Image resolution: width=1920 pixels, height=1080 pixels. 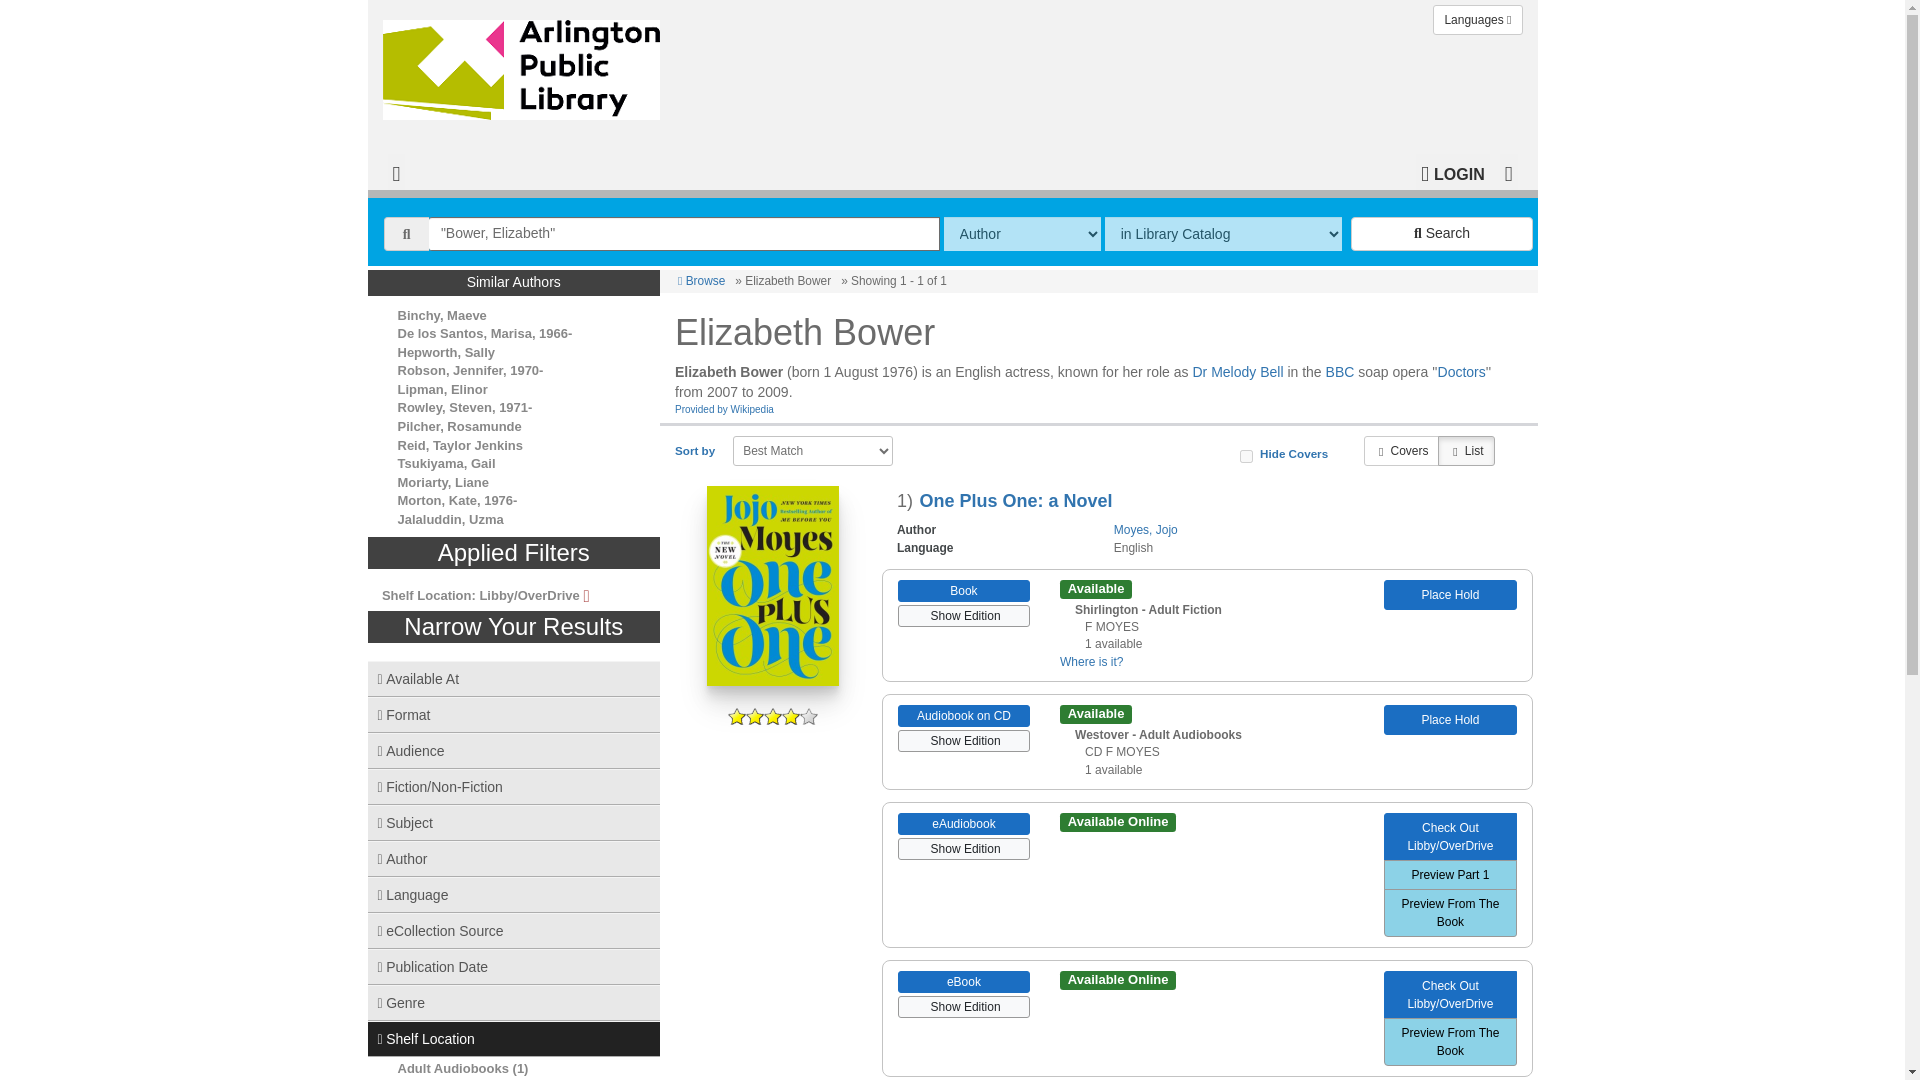 I want to click on Pilcher, Rosamunde, so click(x=460, y=426).